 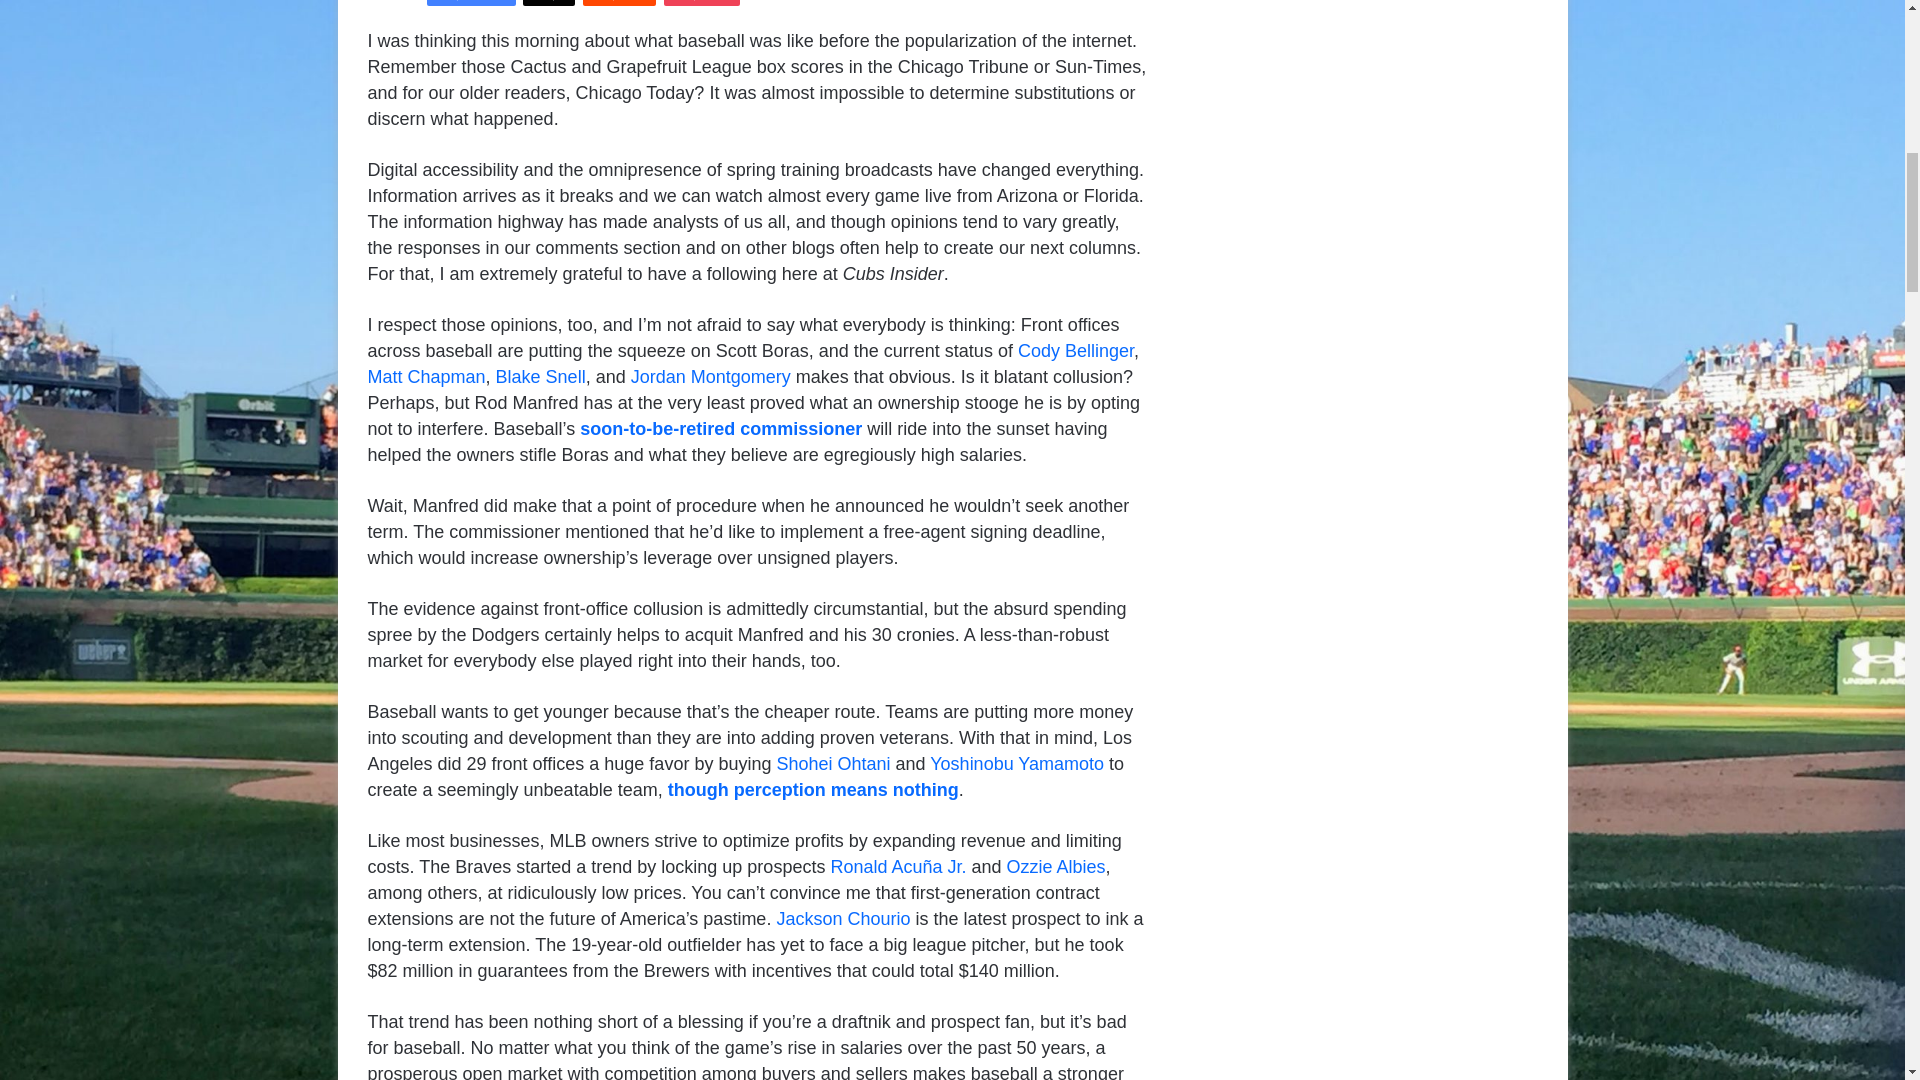 What do you see at coordinates (471, 3) in the screenshot?
I see `Facebook` at bounding box center [471, 3].